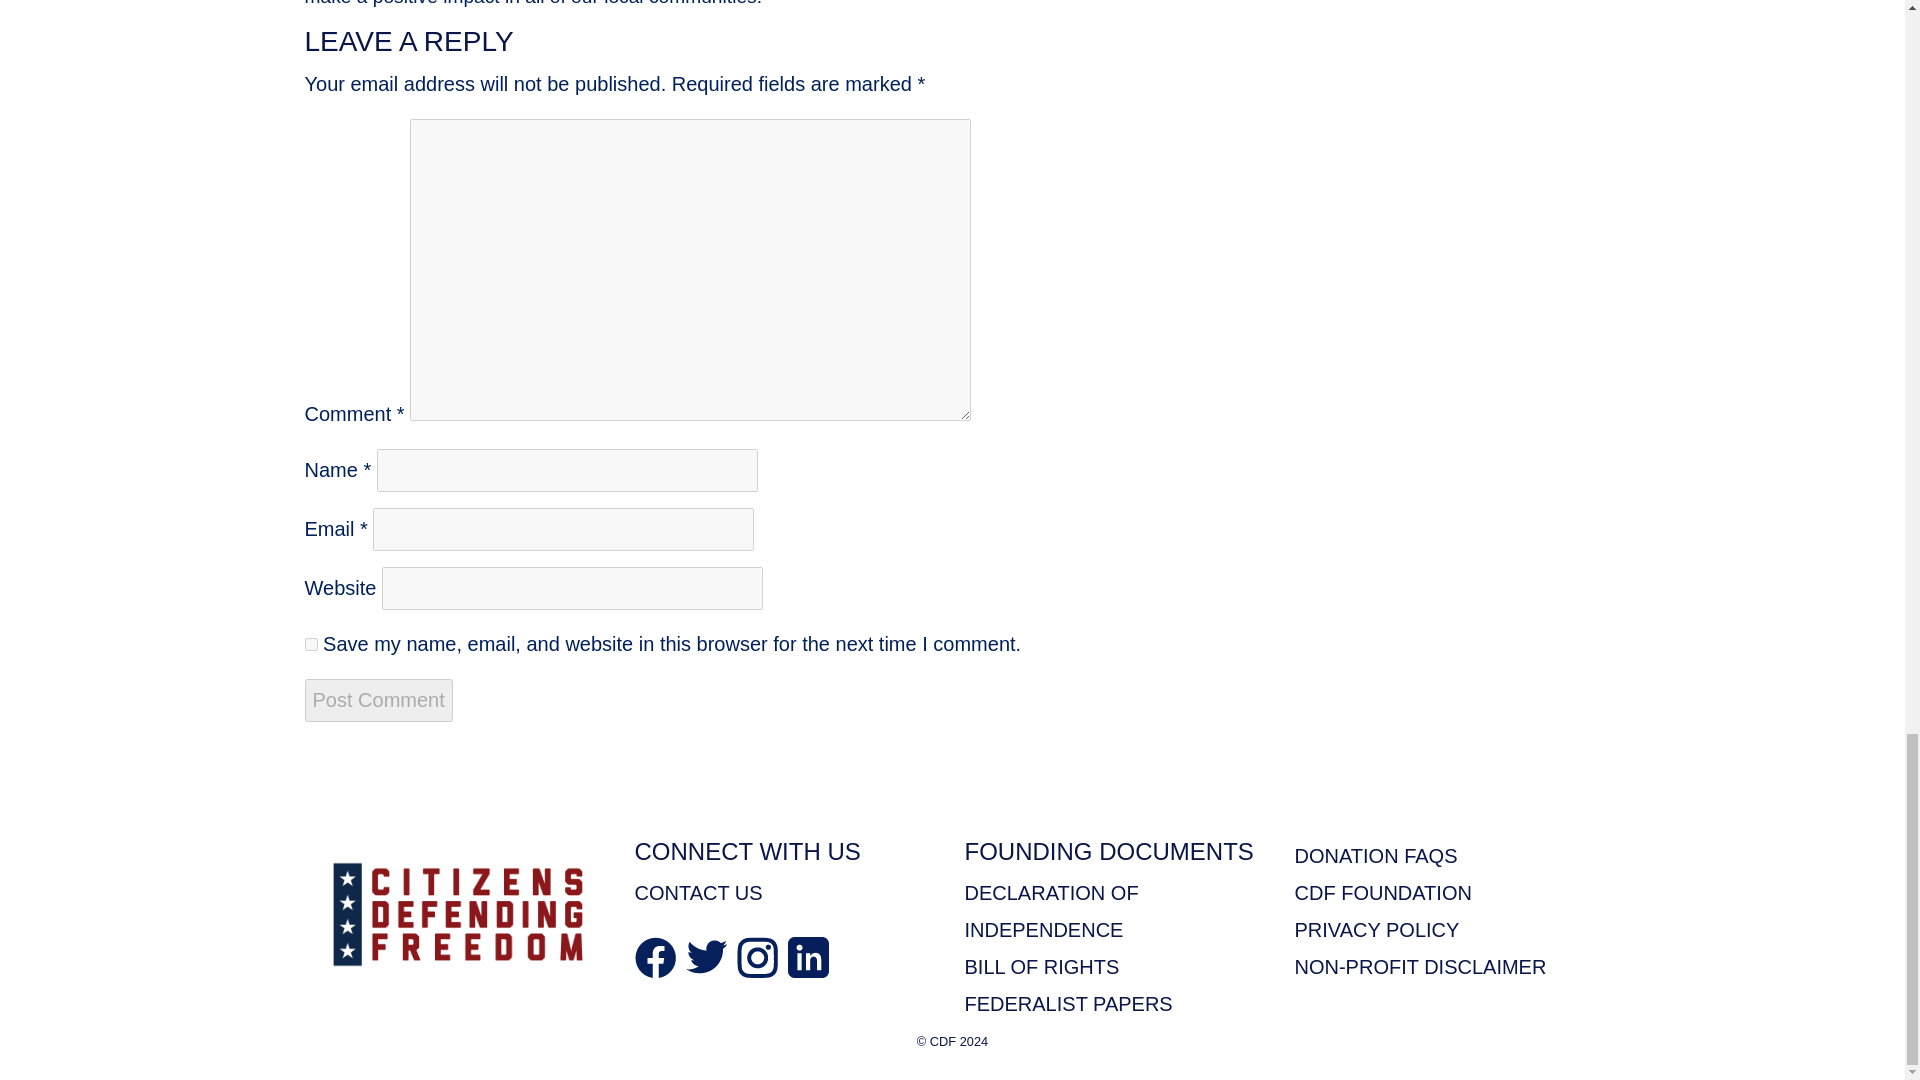  I want to click on twitter, so click(706, 954).